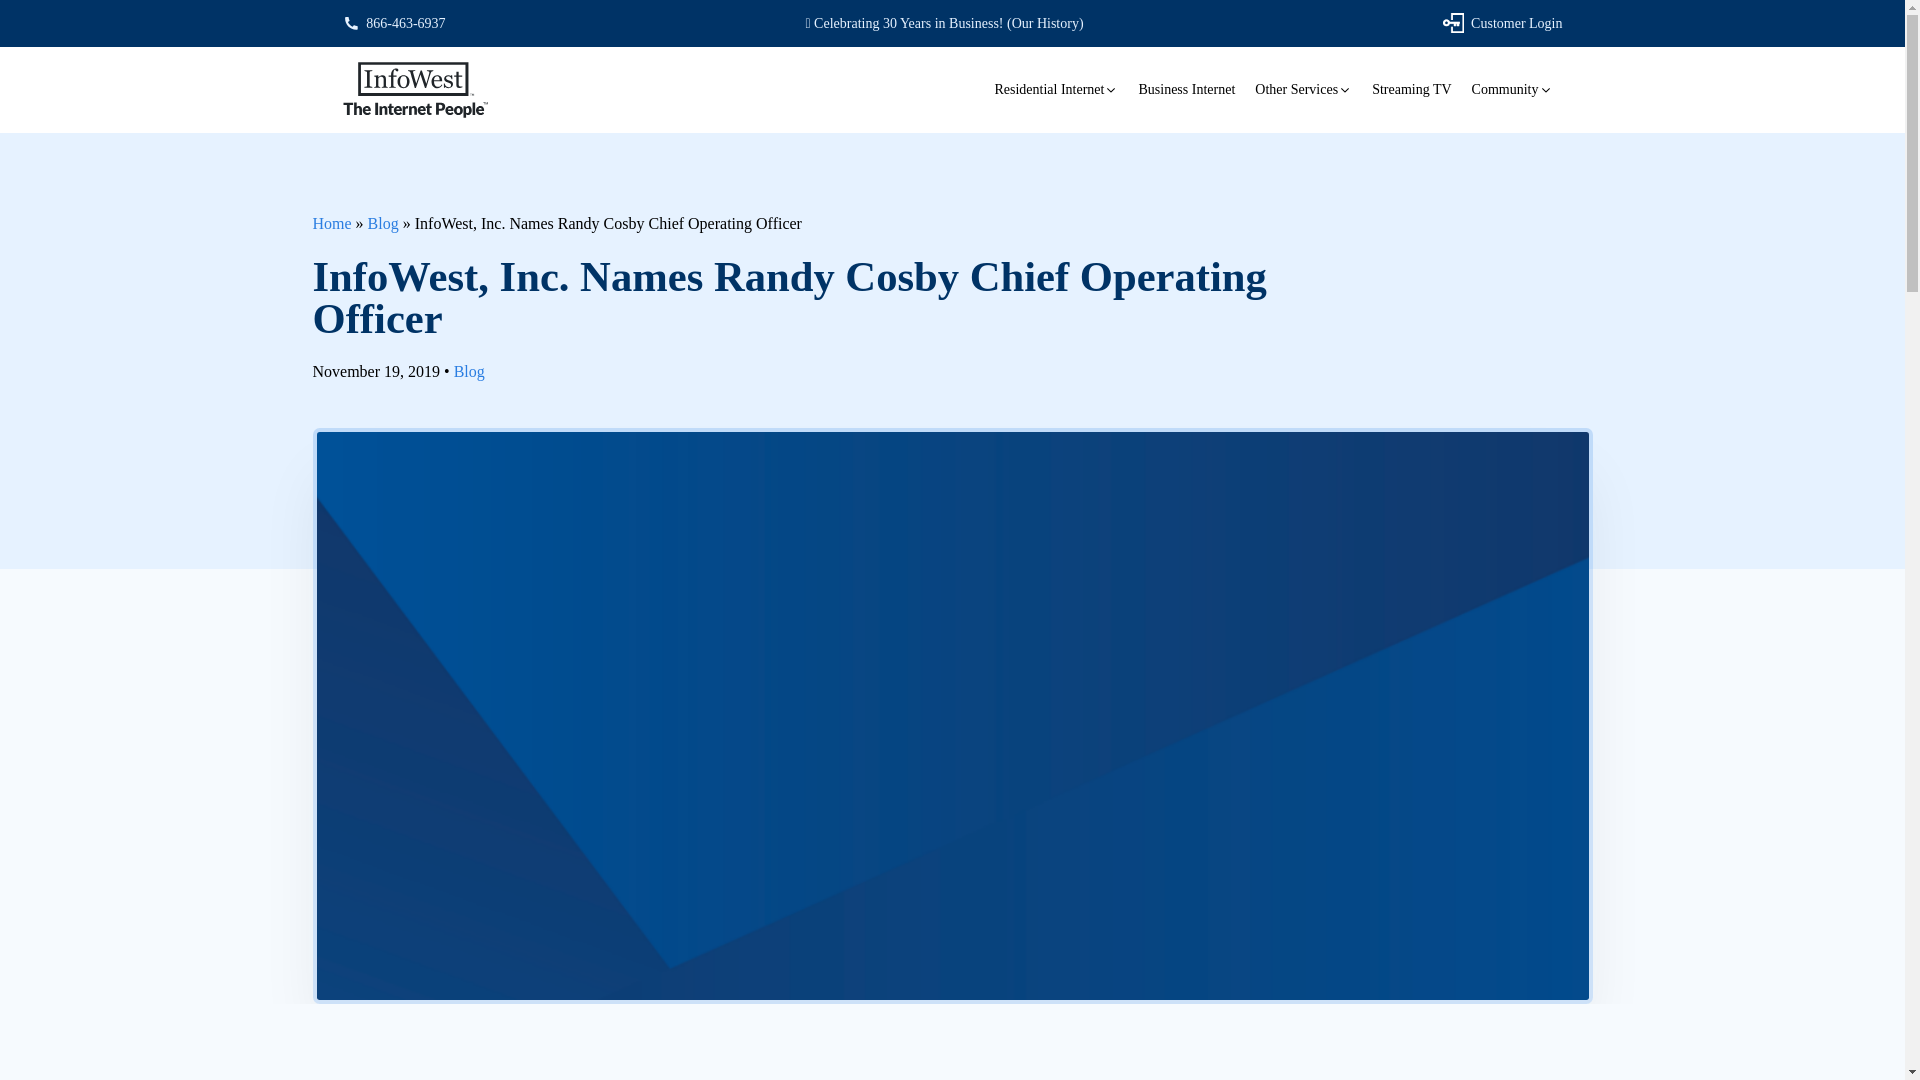 This screenshot has height=1080, width=1920. Describe the element at coordinates (384, 223) in the screenshot. I see `Blog` at that location.